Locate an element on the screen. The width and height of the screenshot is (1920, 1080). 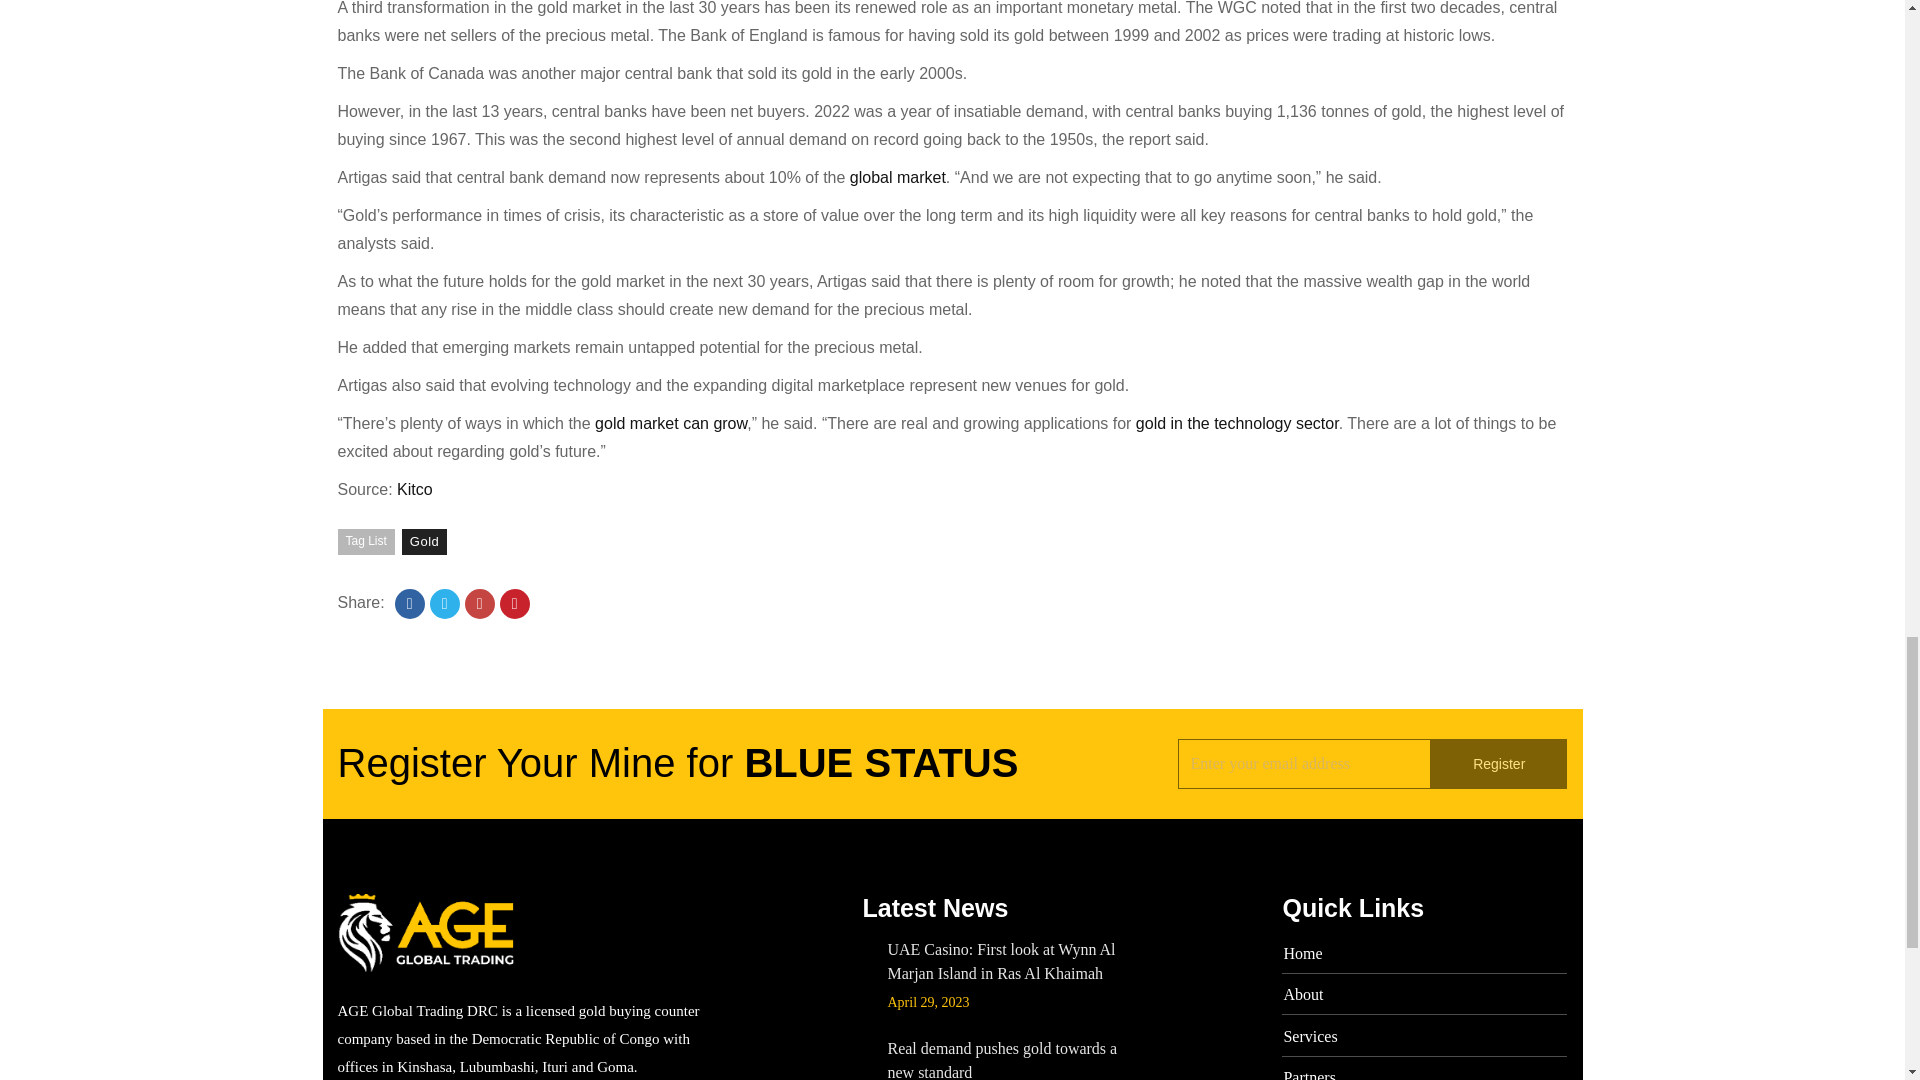
Enter your email address is located at coordinates (1304, 764).